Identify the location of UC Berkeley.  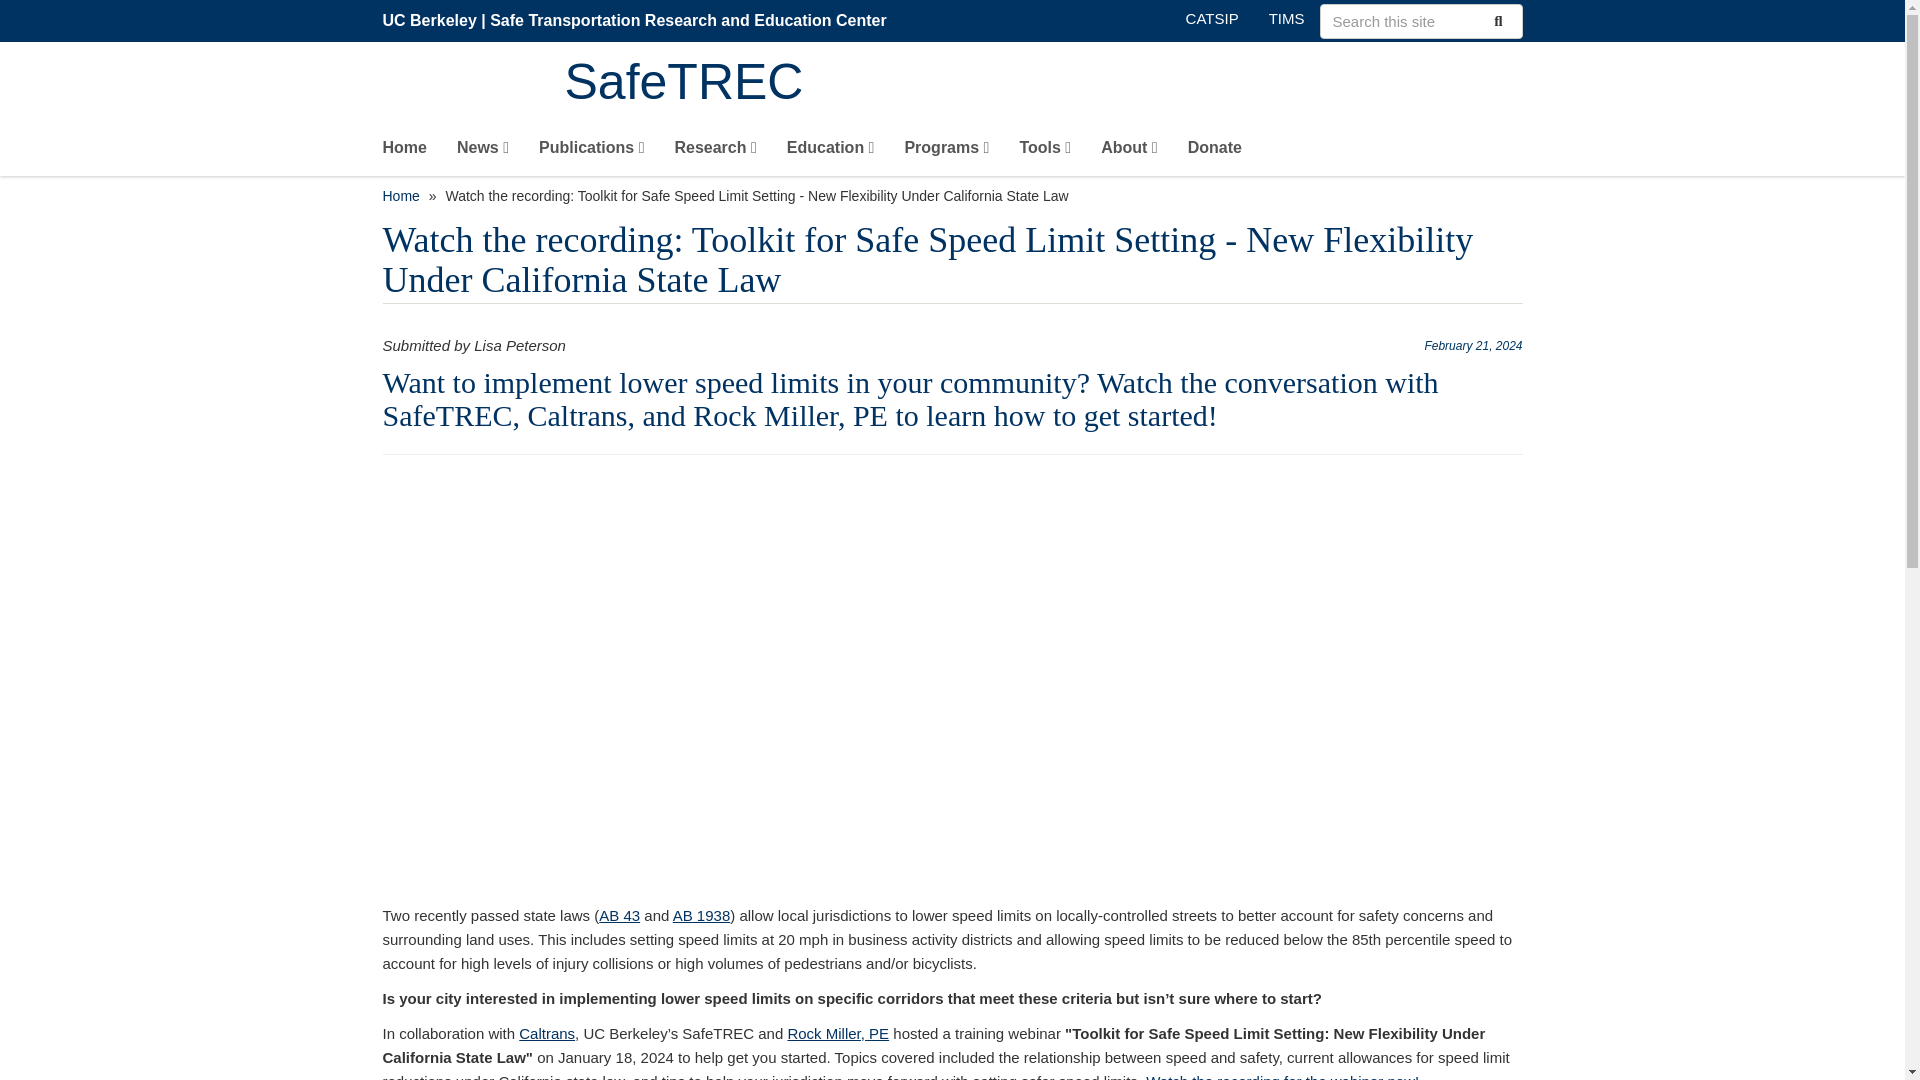
(429, 20).